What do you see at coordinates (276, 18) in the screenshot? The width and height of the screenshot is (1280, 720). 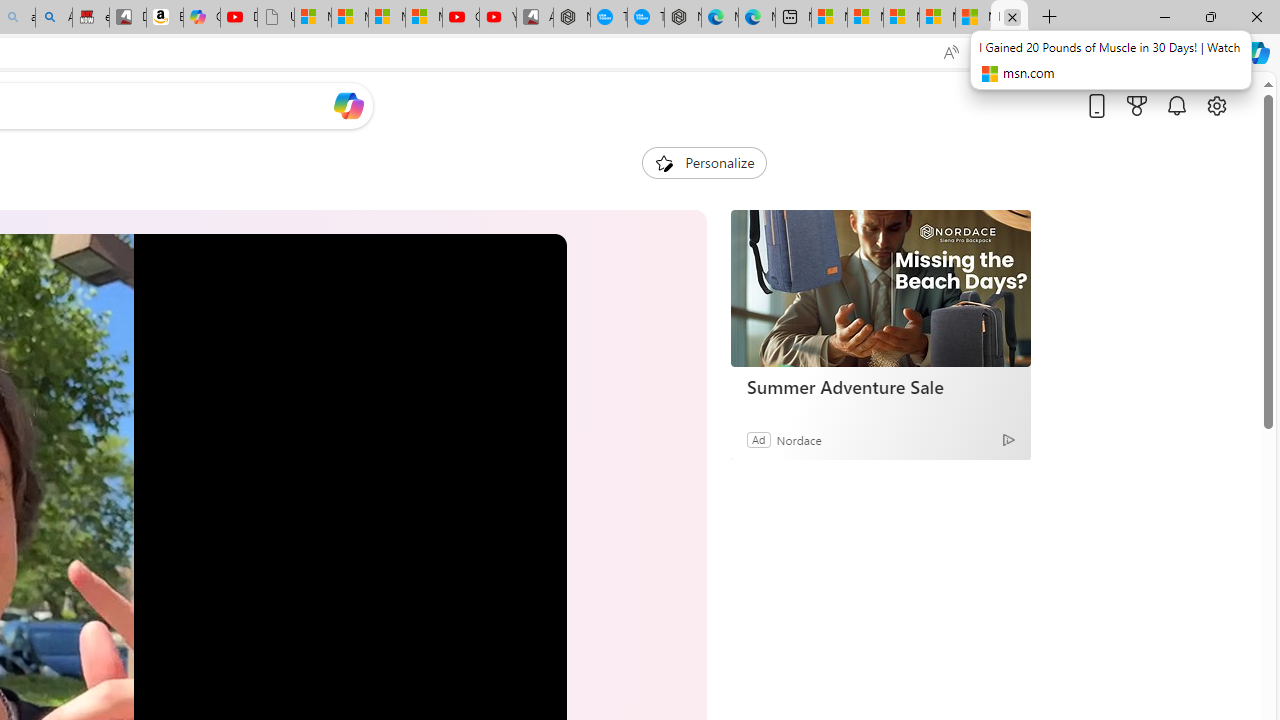 I see `Untitled` at bounding box center [276, 18].